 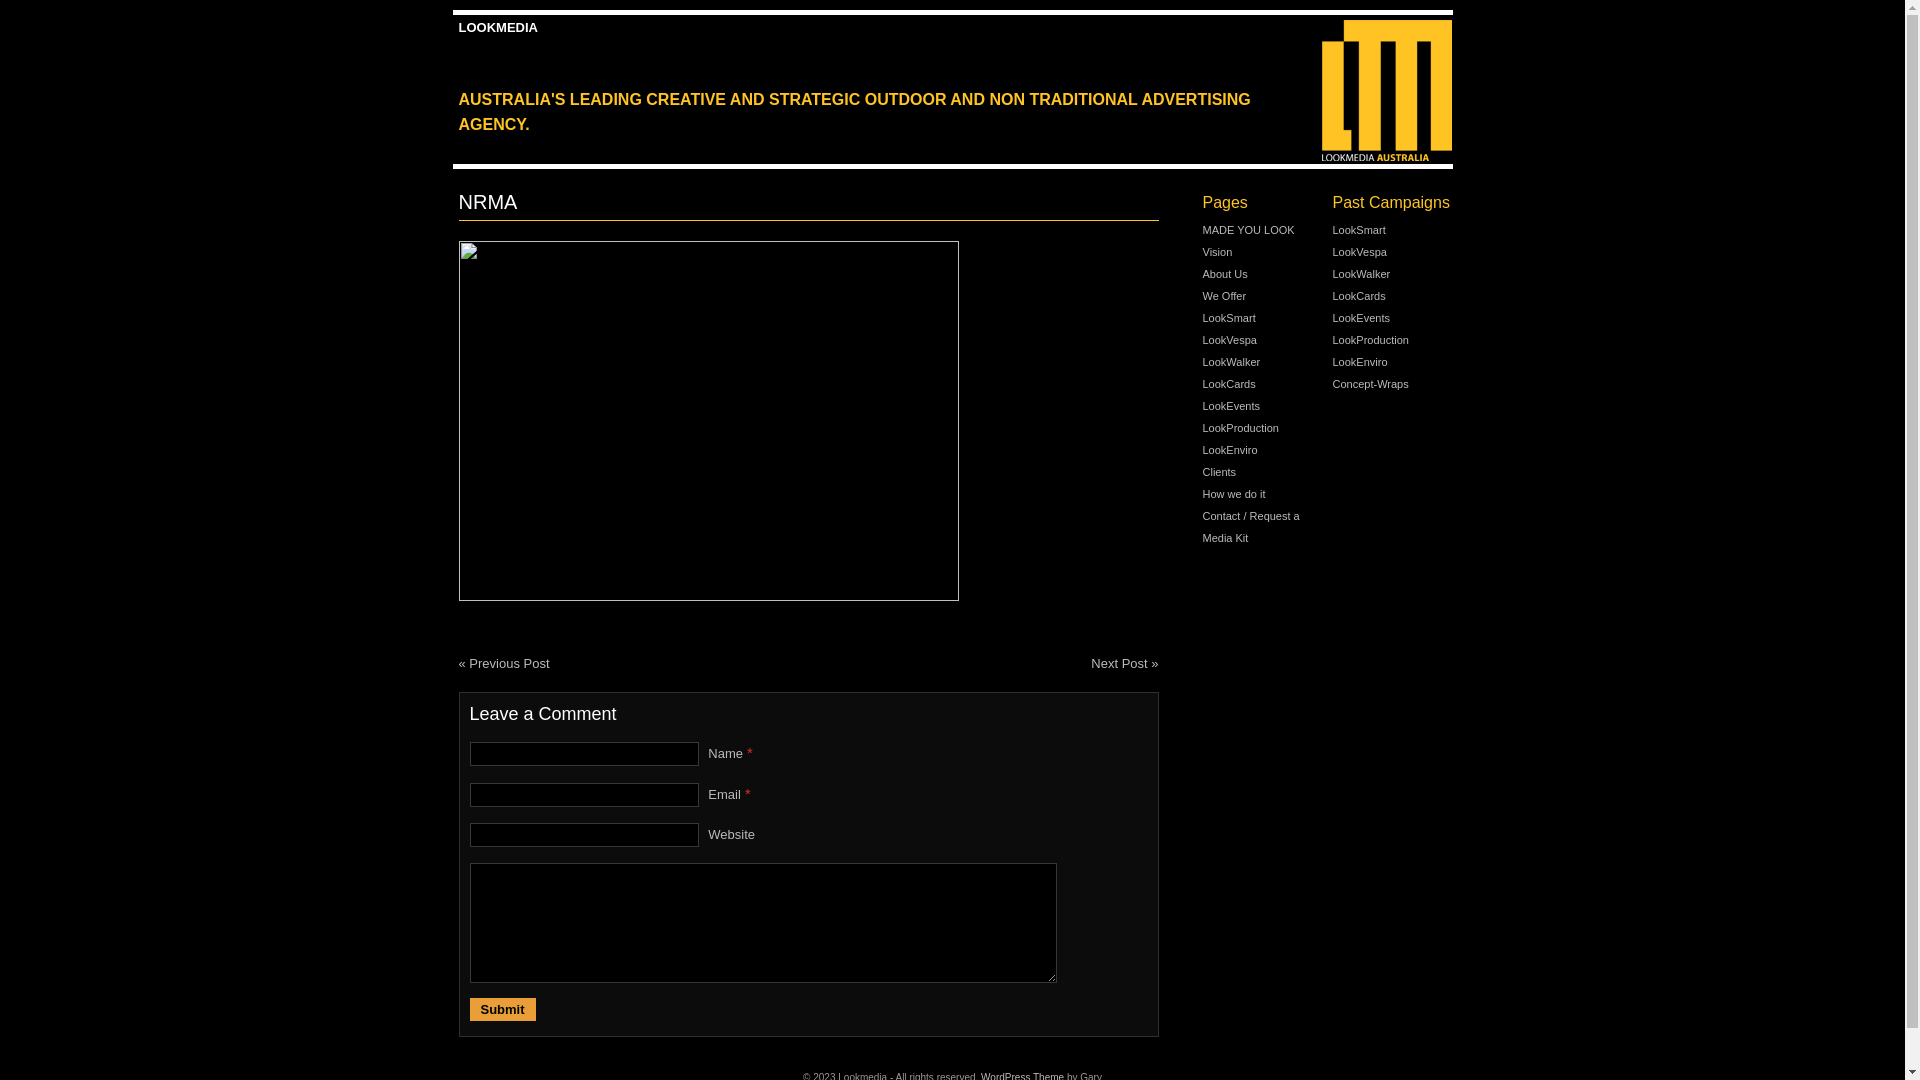 What do you see at coordinates (503, 1010) in the screenshot?
I see `Submit` at bounding box center [503, 1010].